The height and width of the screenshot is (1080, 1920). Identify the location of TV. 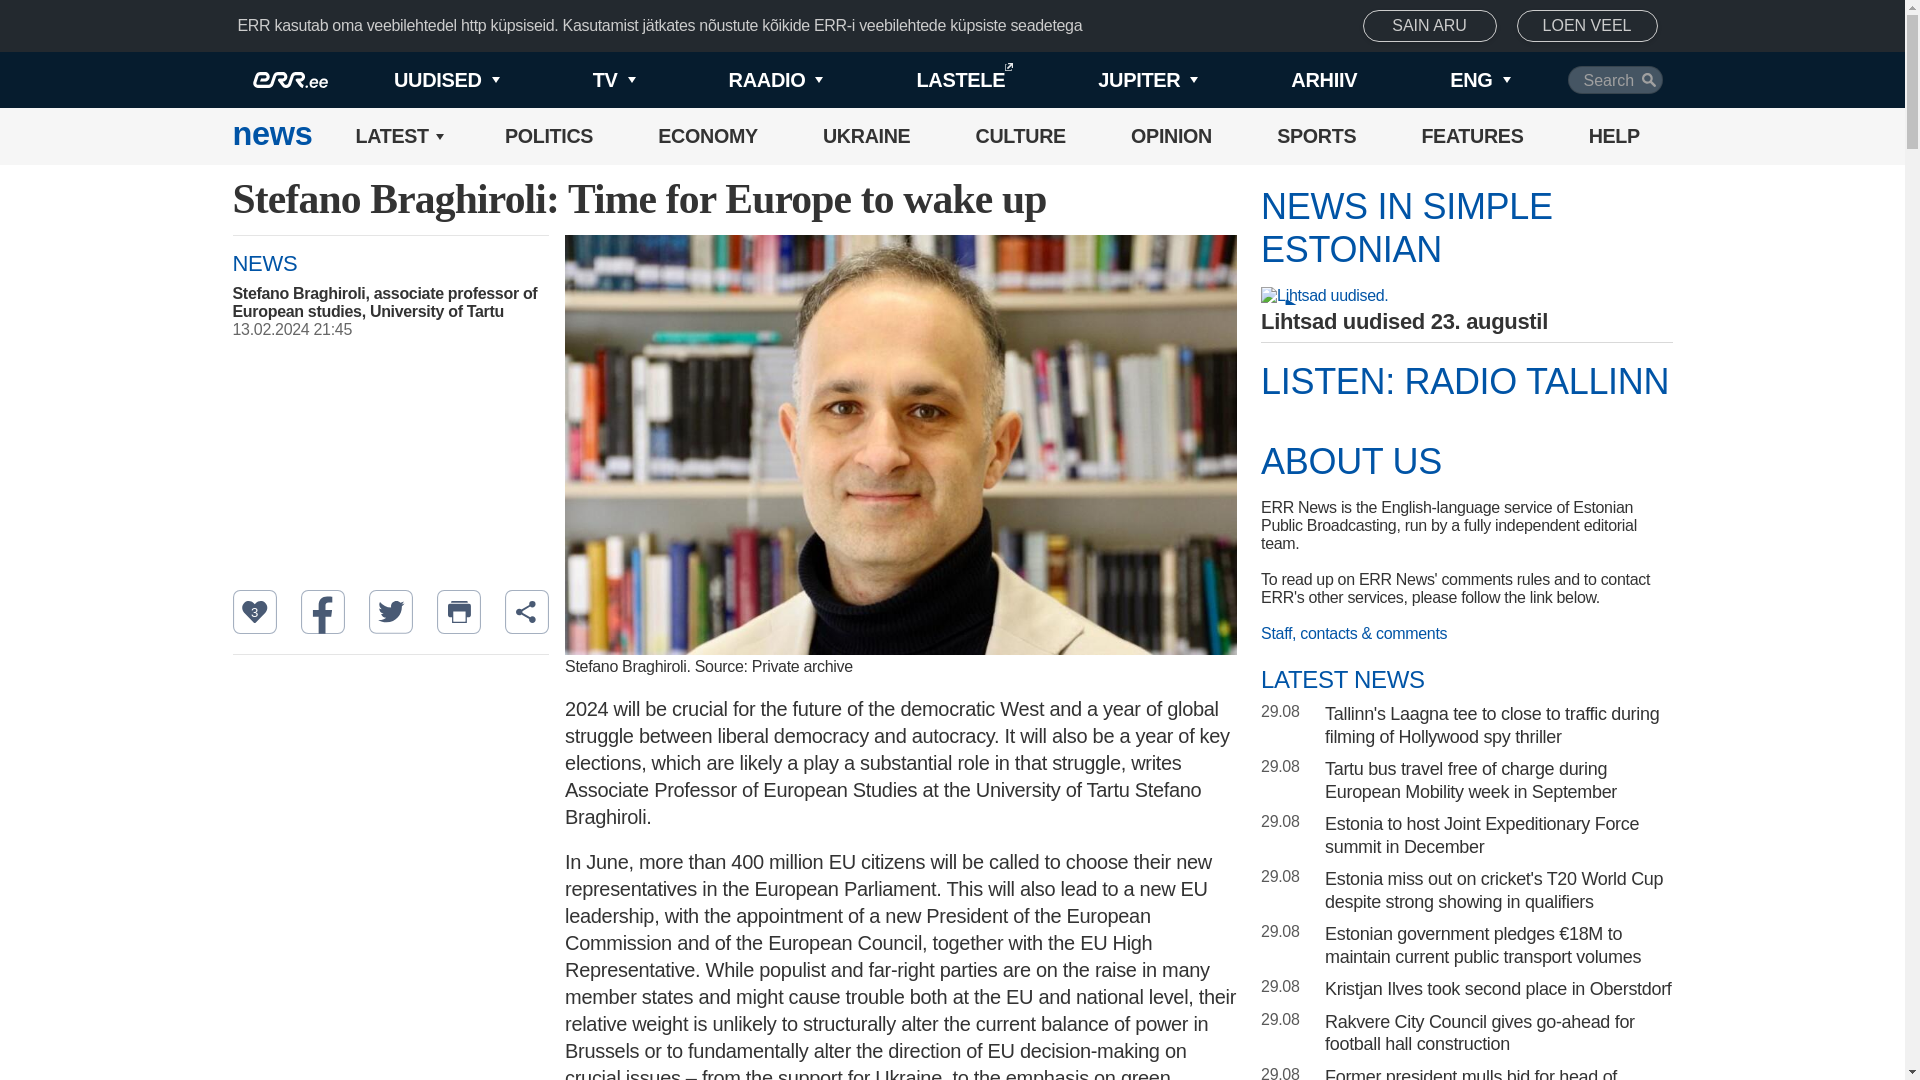
(580, 80).